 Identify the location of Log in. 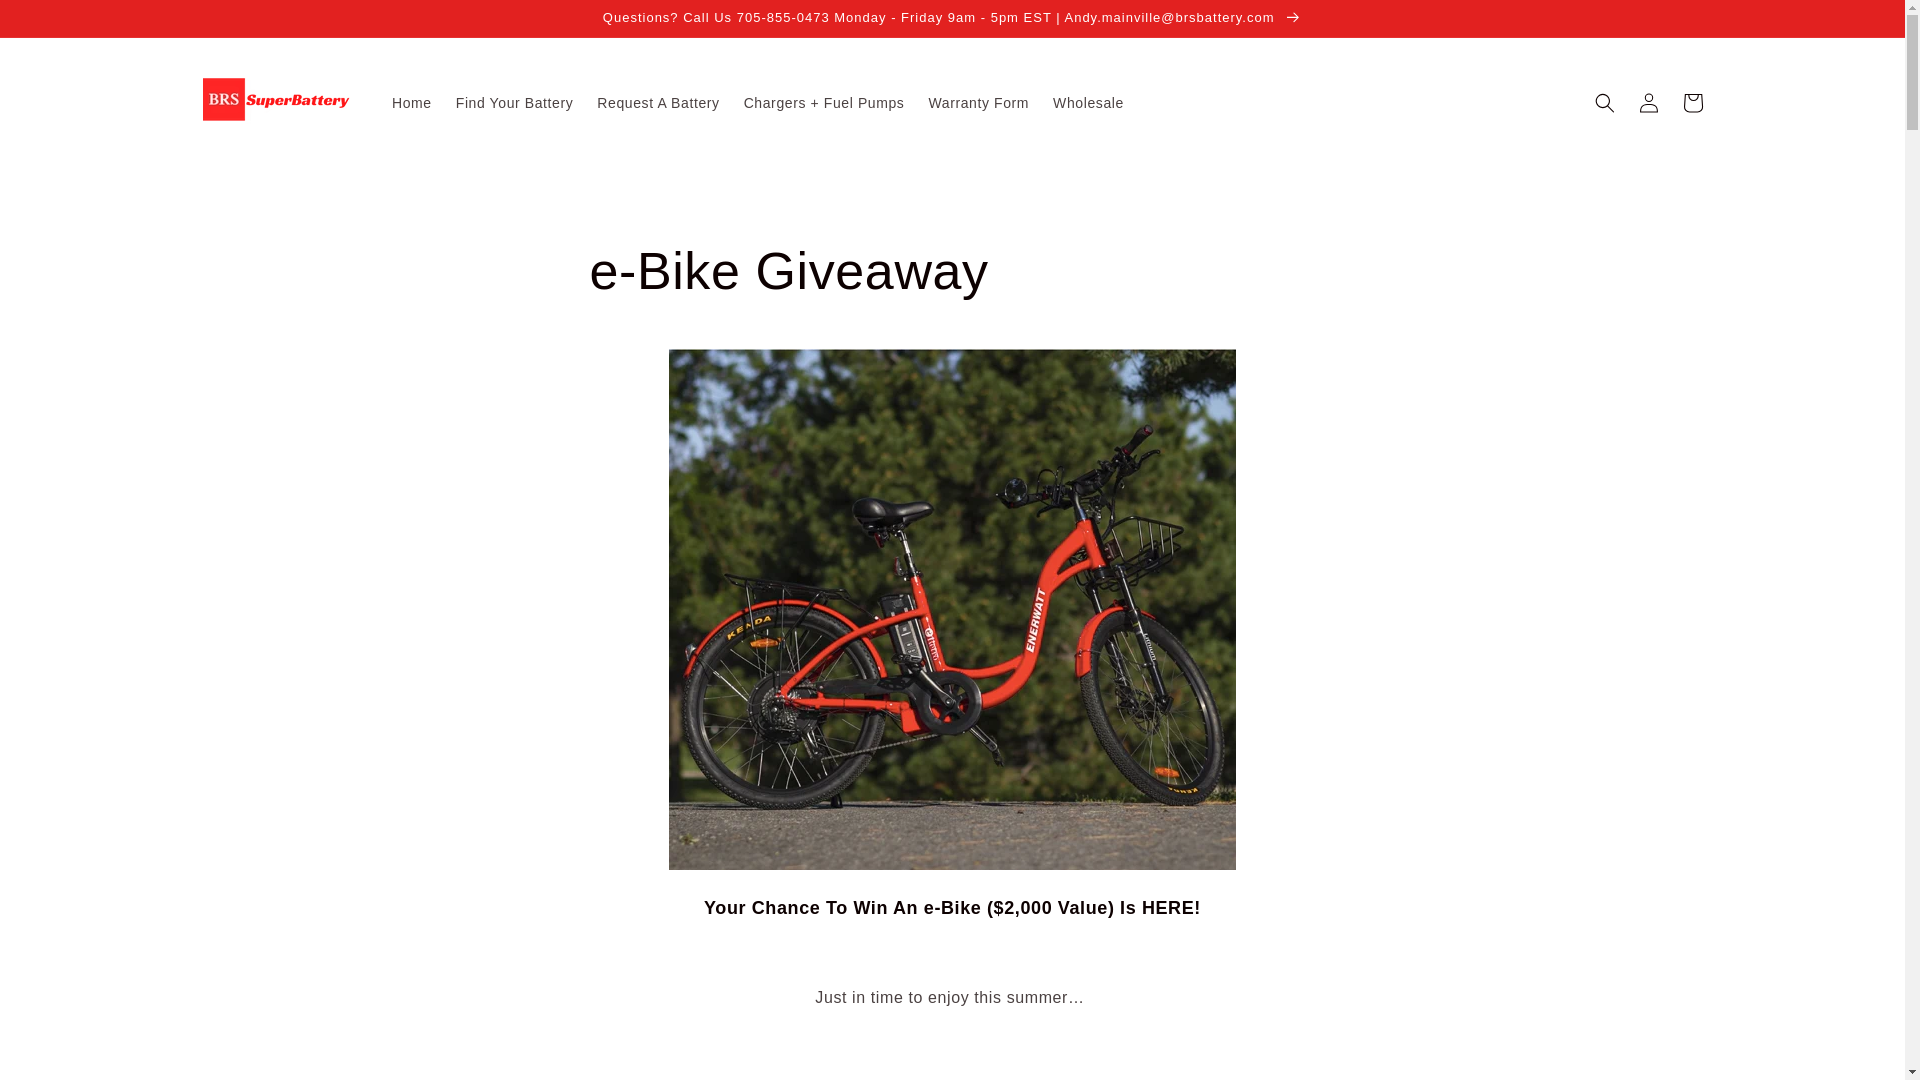
(1648, 103).